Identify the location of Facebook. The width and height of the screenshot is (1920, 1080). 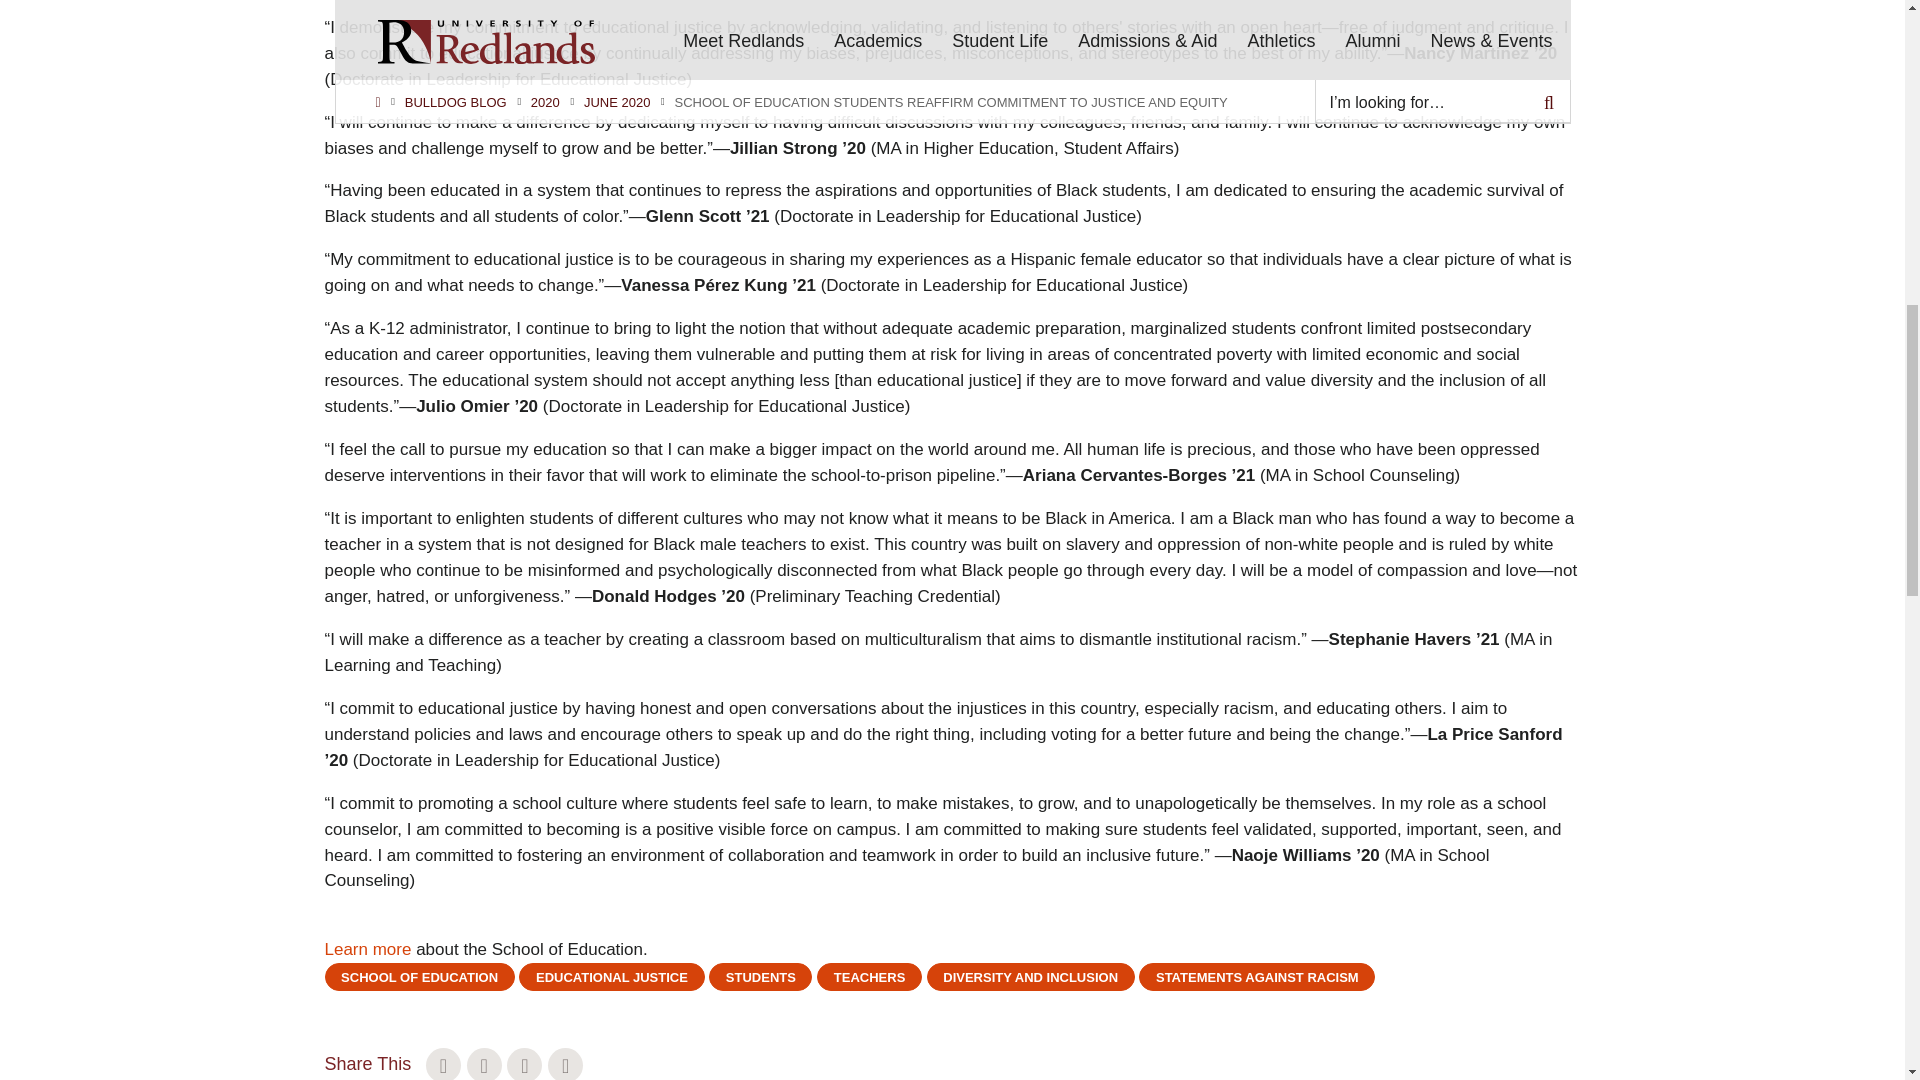
(484, 1064).